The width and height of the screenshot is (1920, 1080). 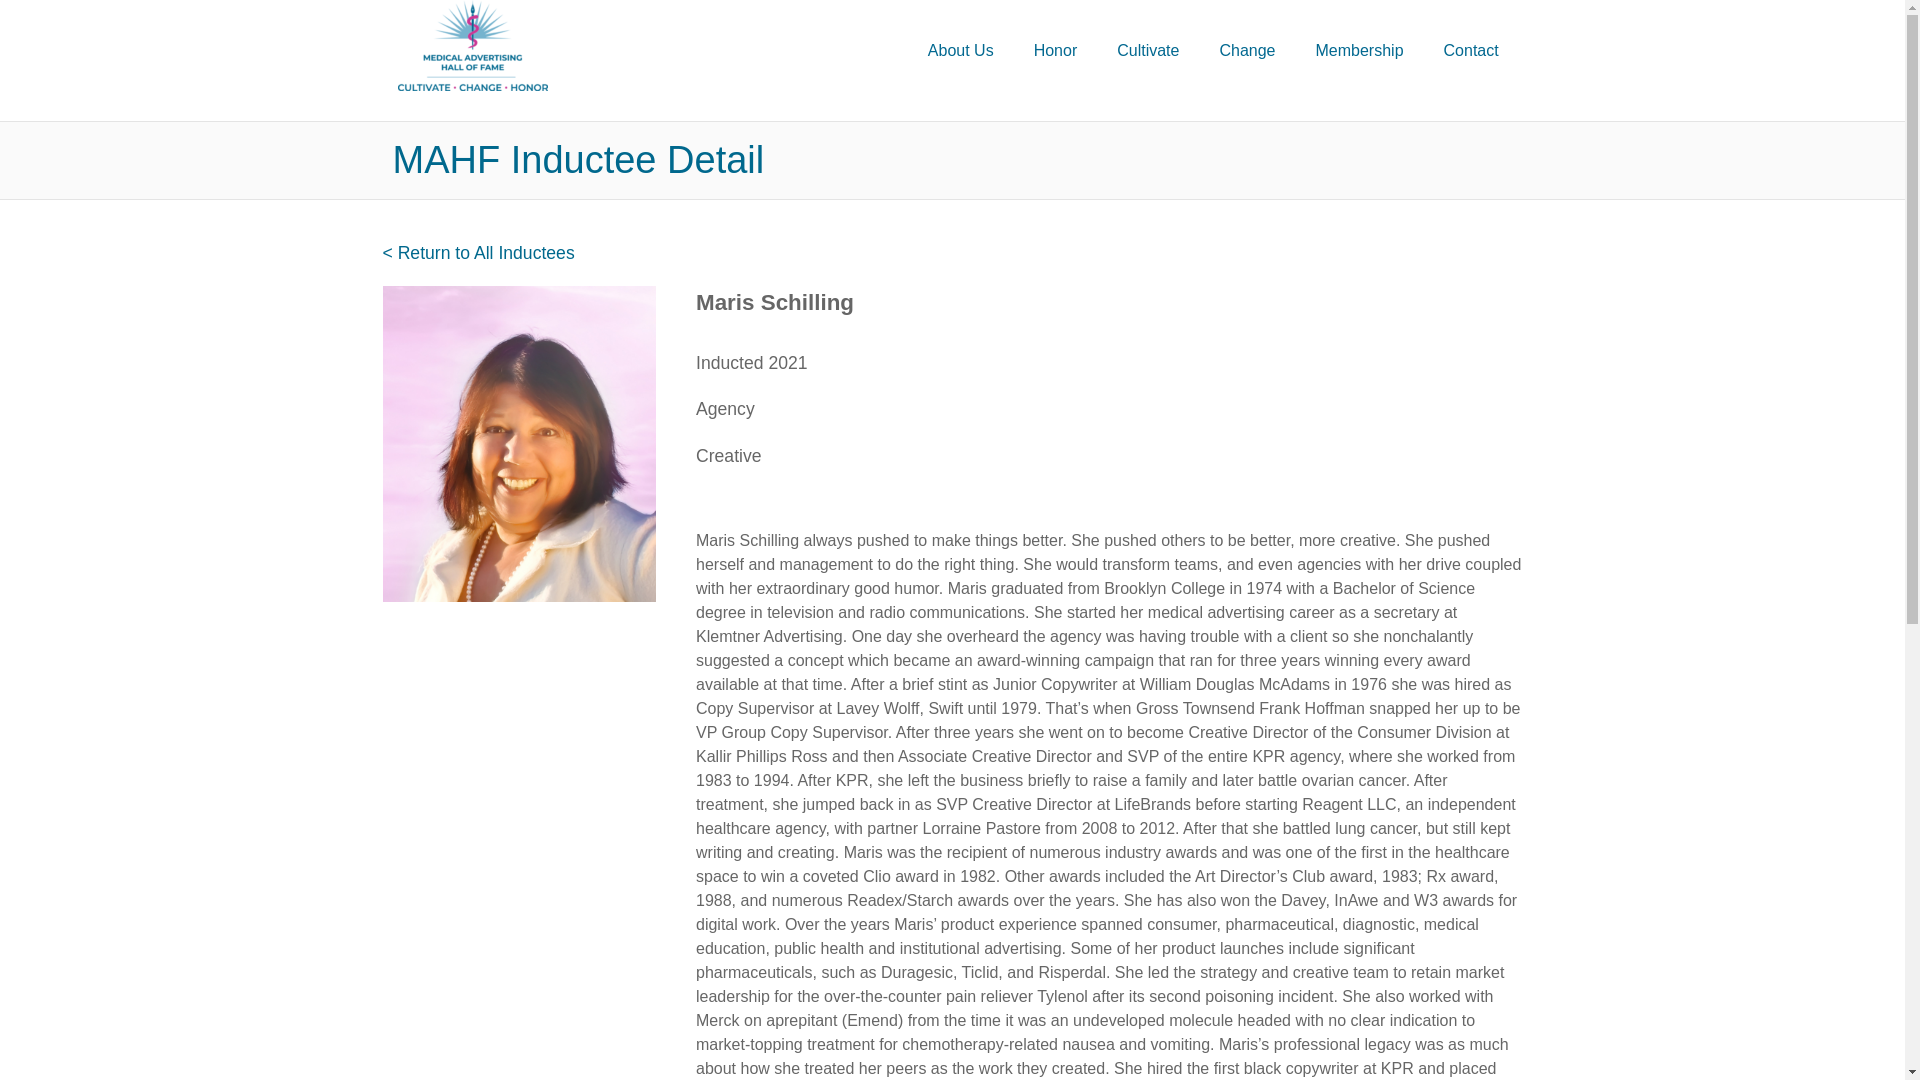 I want to click on Honor, so click(x=1056, y=51).